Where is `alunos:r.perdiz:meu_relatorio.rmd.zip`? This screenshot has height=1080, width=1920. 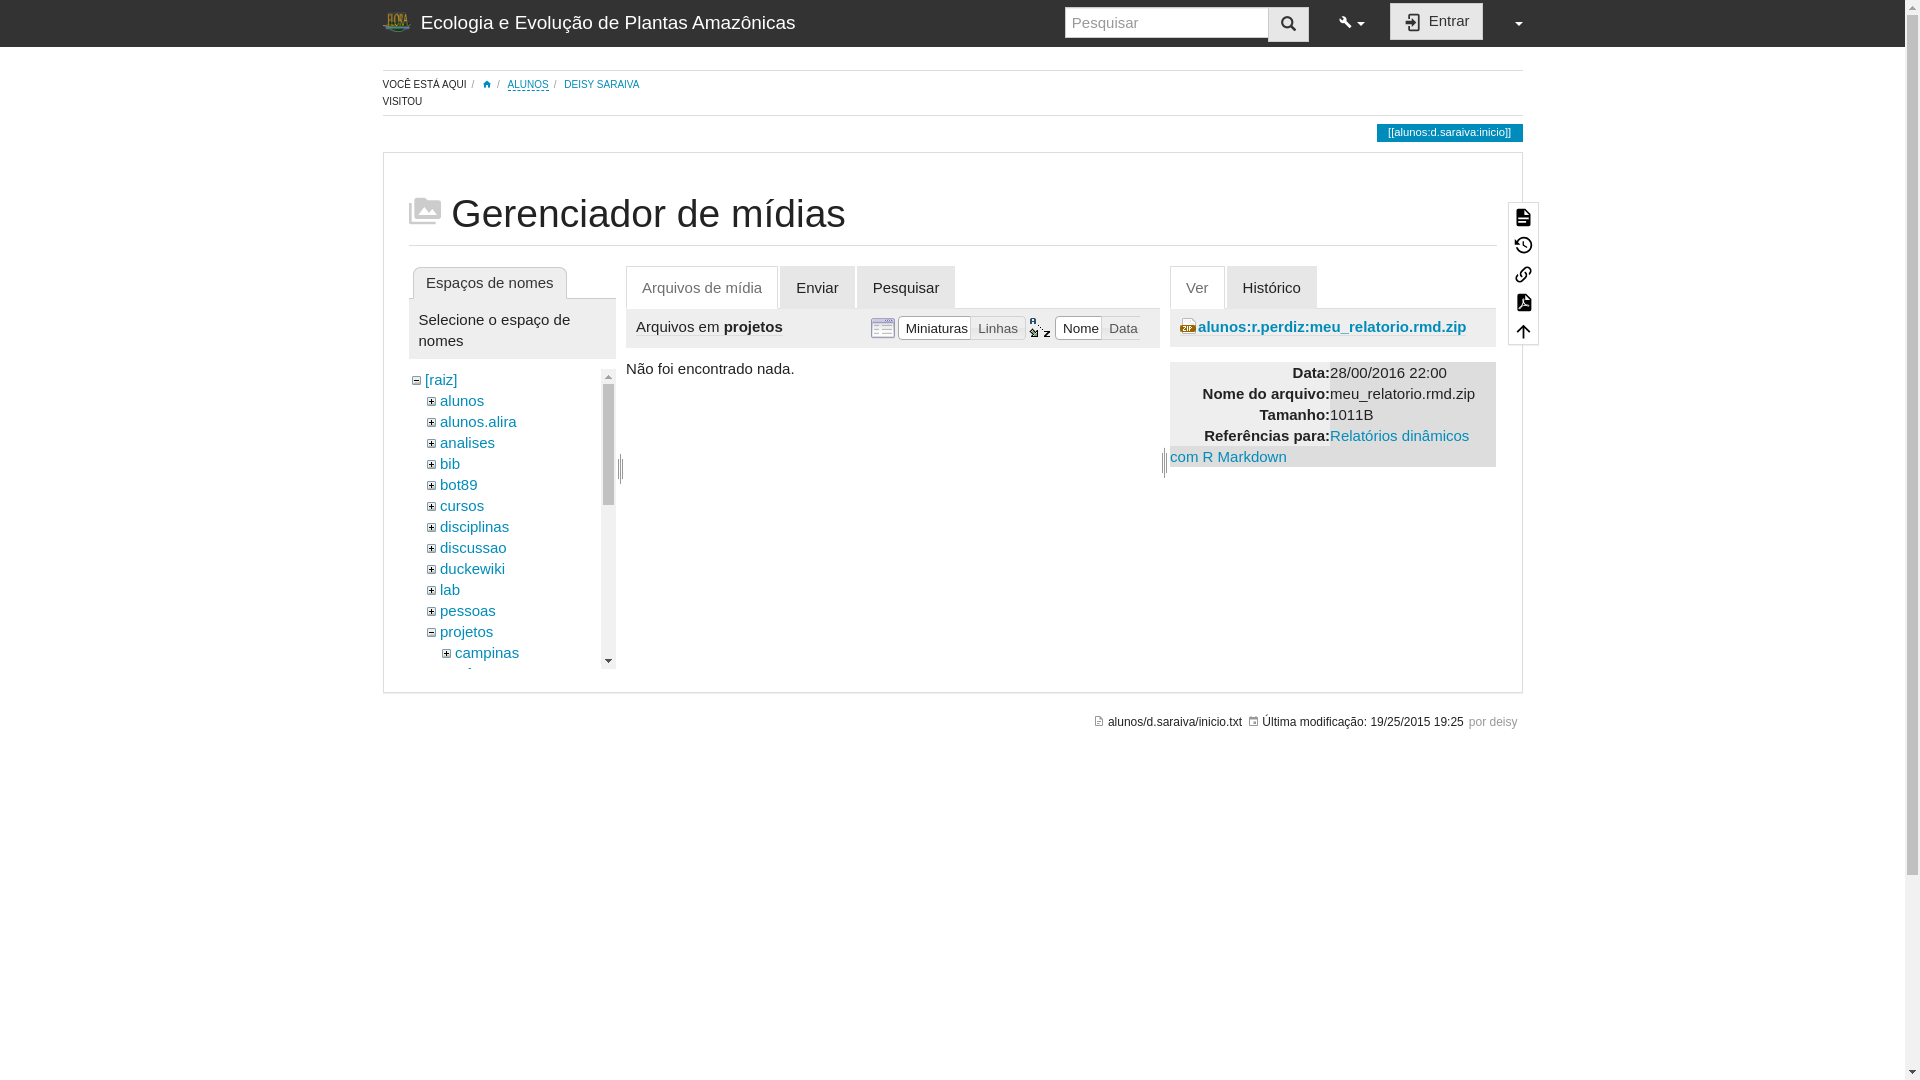
alunos:r.perdiz:meu_relatorio.rmd.zip is located at coordinates (1323, 326).